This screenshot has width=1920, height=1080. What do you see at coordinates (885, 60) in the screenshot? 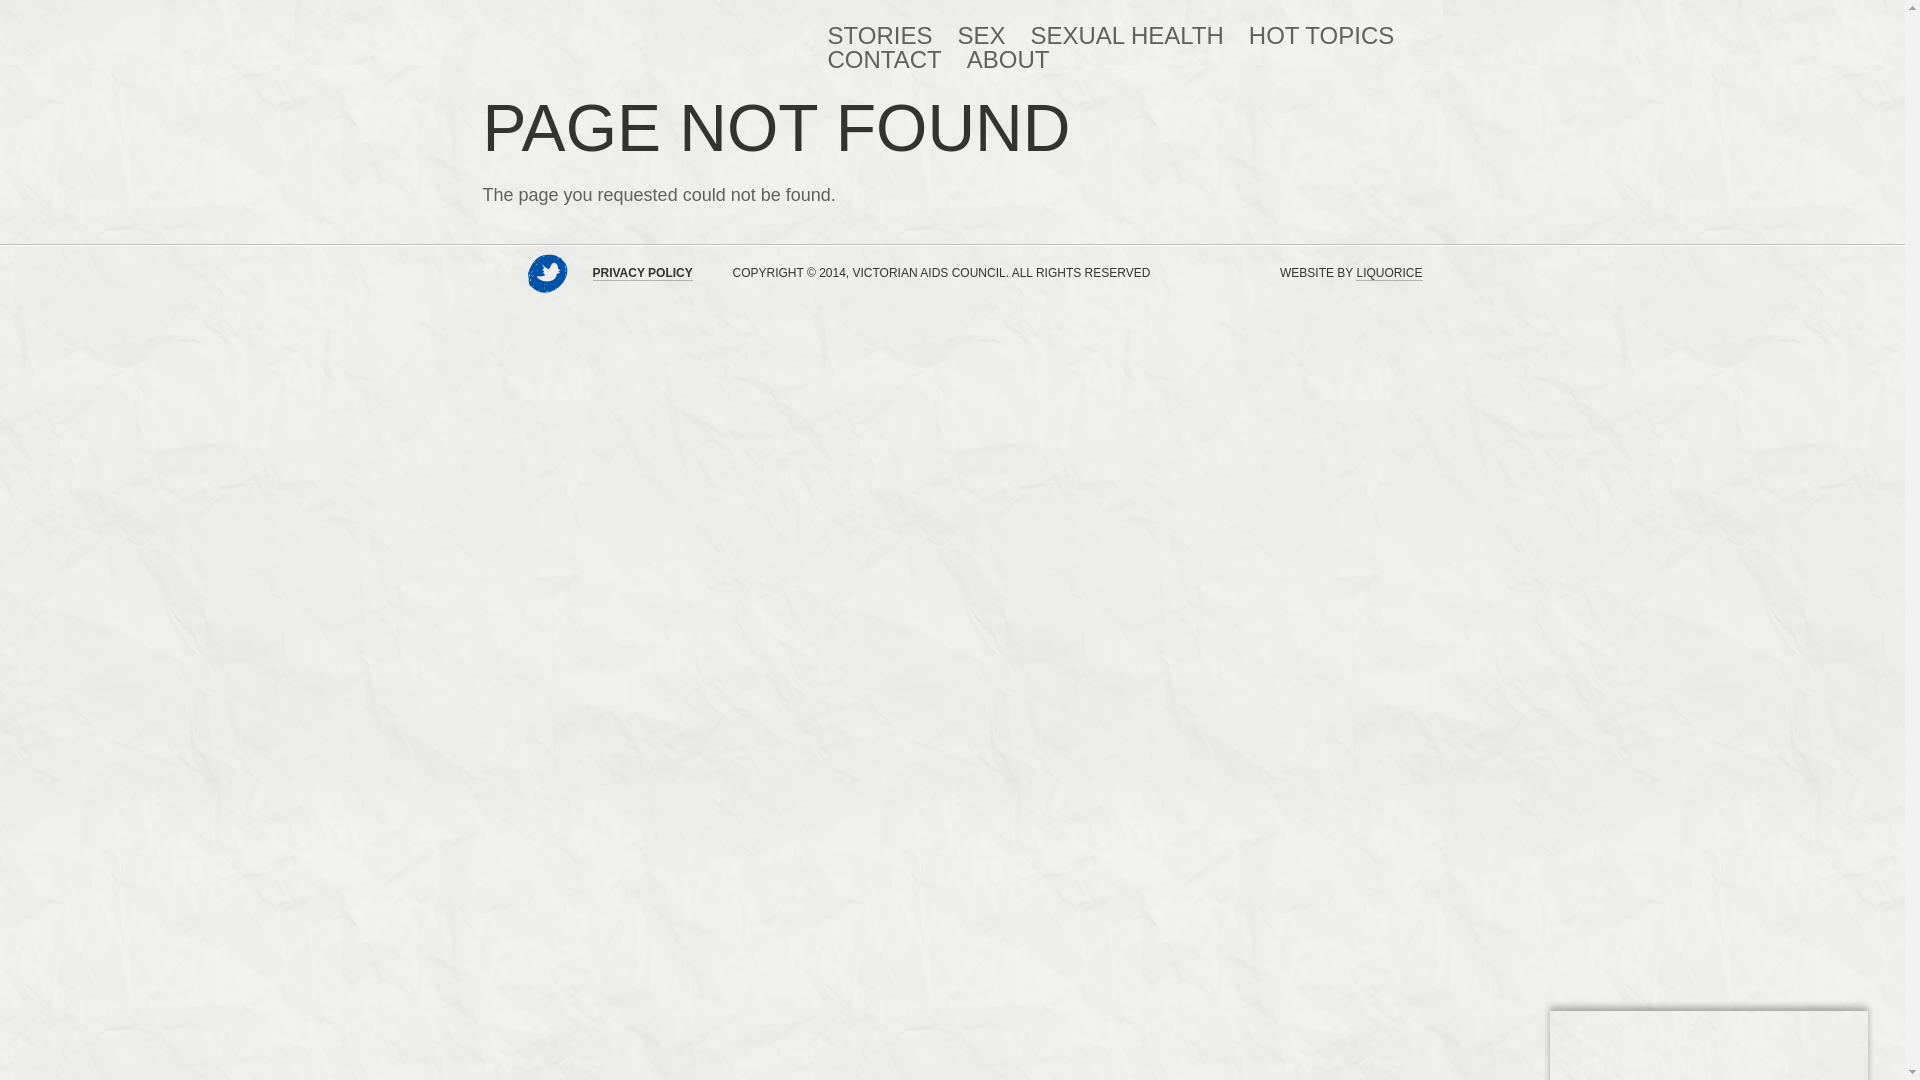
I see `CONTACT` at bounding box center [885, 60].